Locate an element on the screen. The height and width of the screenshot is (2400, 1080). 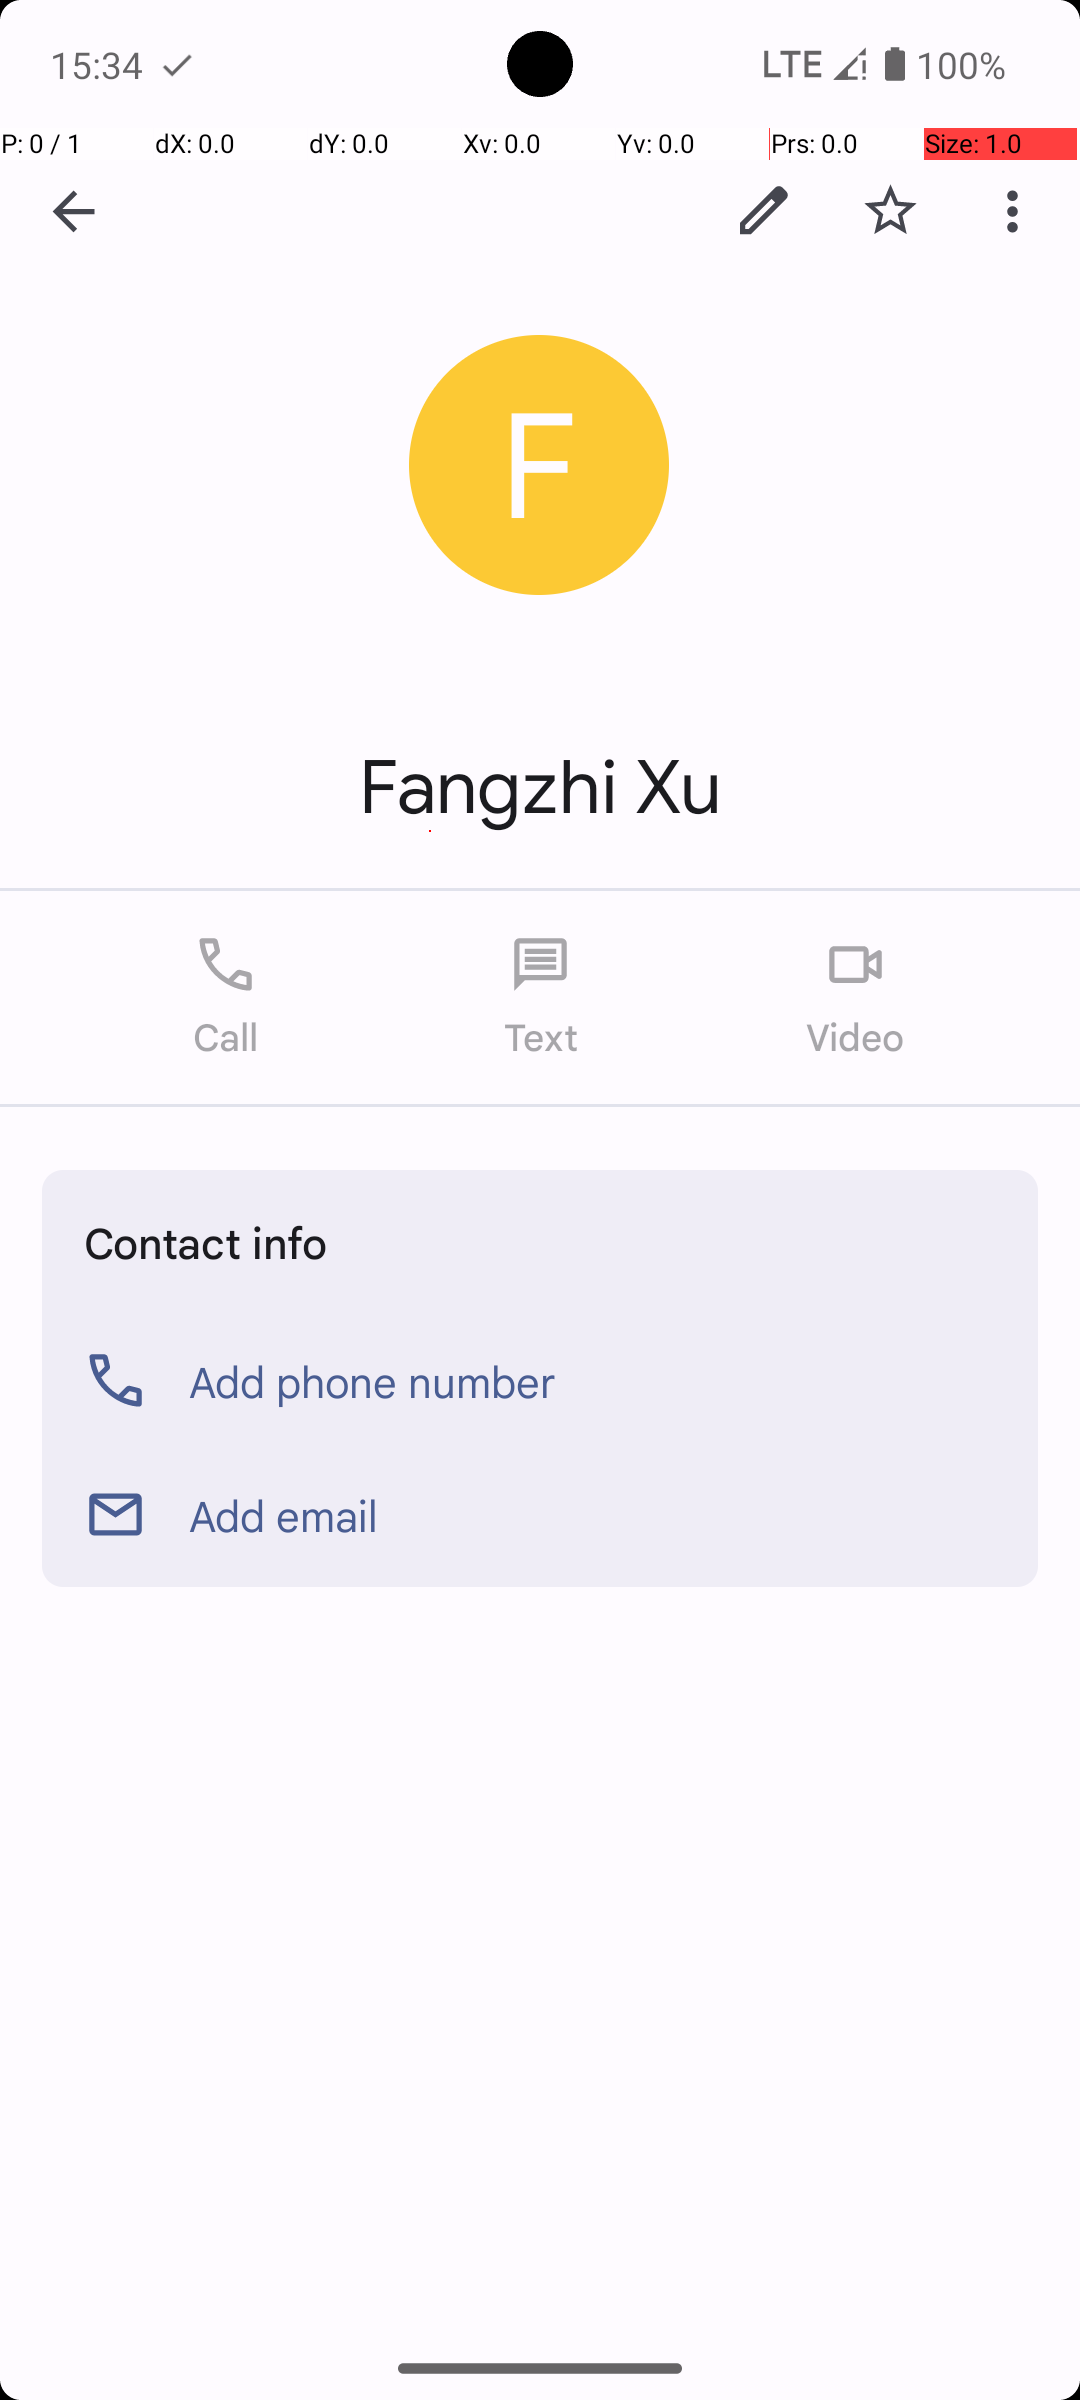
Add email is located at coordinates (284, 1515).